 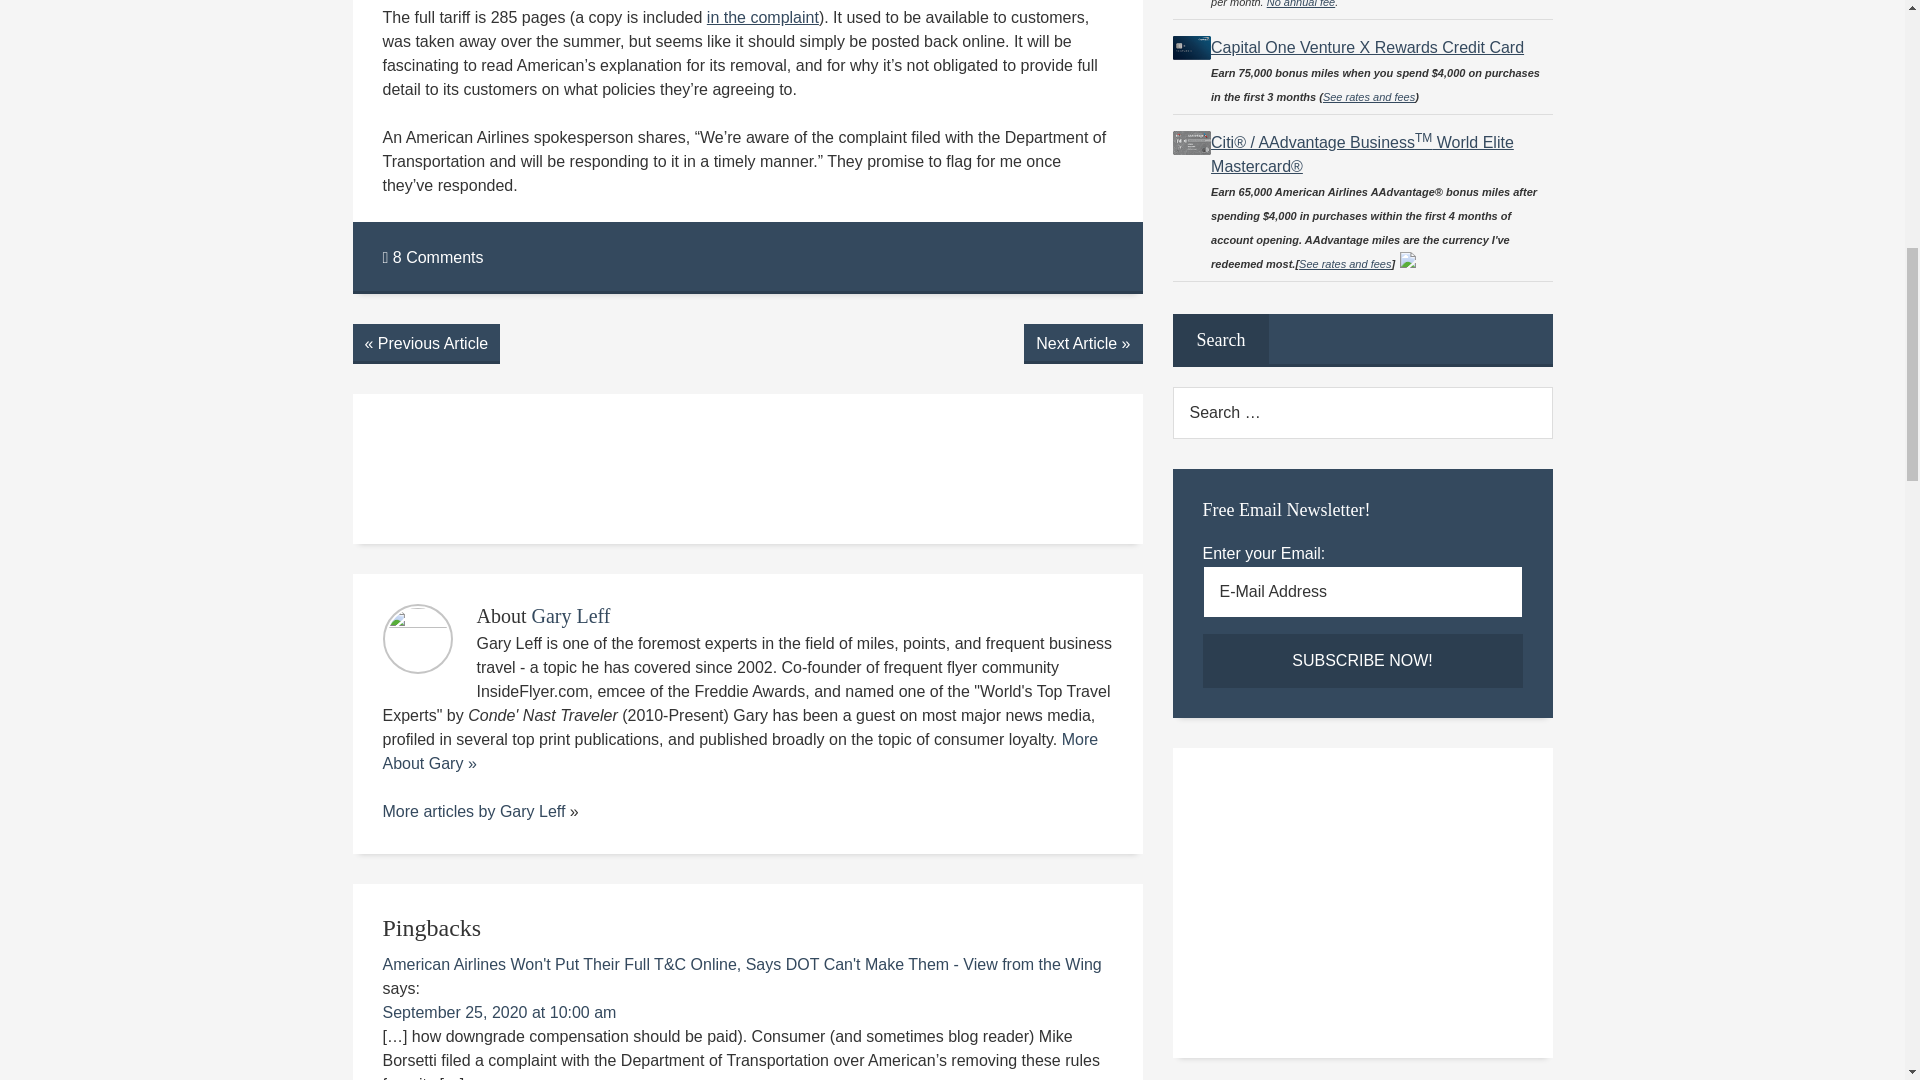 What do you see at coordinates (1362, 660) in the screenshot?
I see `Subscribe Now!` at bounding box center [1362, 660].